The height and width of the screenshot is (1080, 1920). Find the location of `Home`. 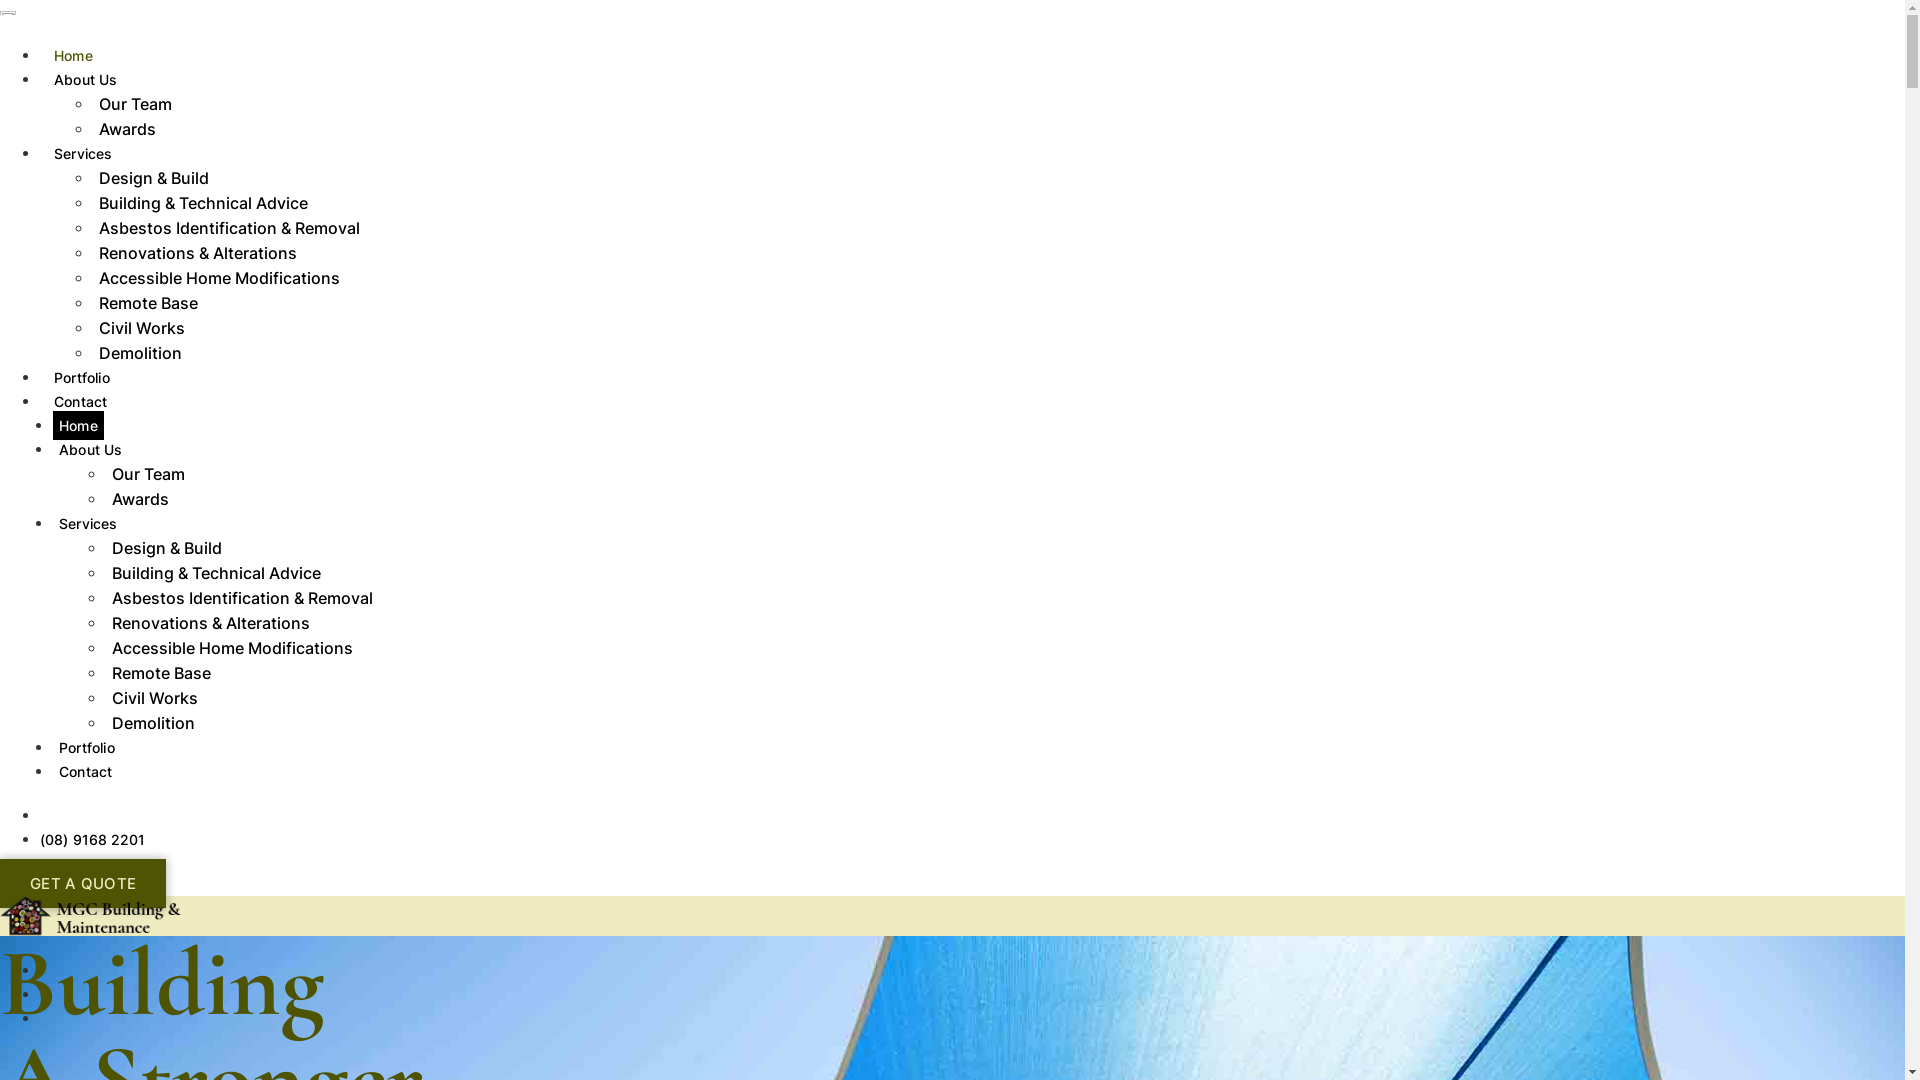

Home is located at coordinates (74, 56).